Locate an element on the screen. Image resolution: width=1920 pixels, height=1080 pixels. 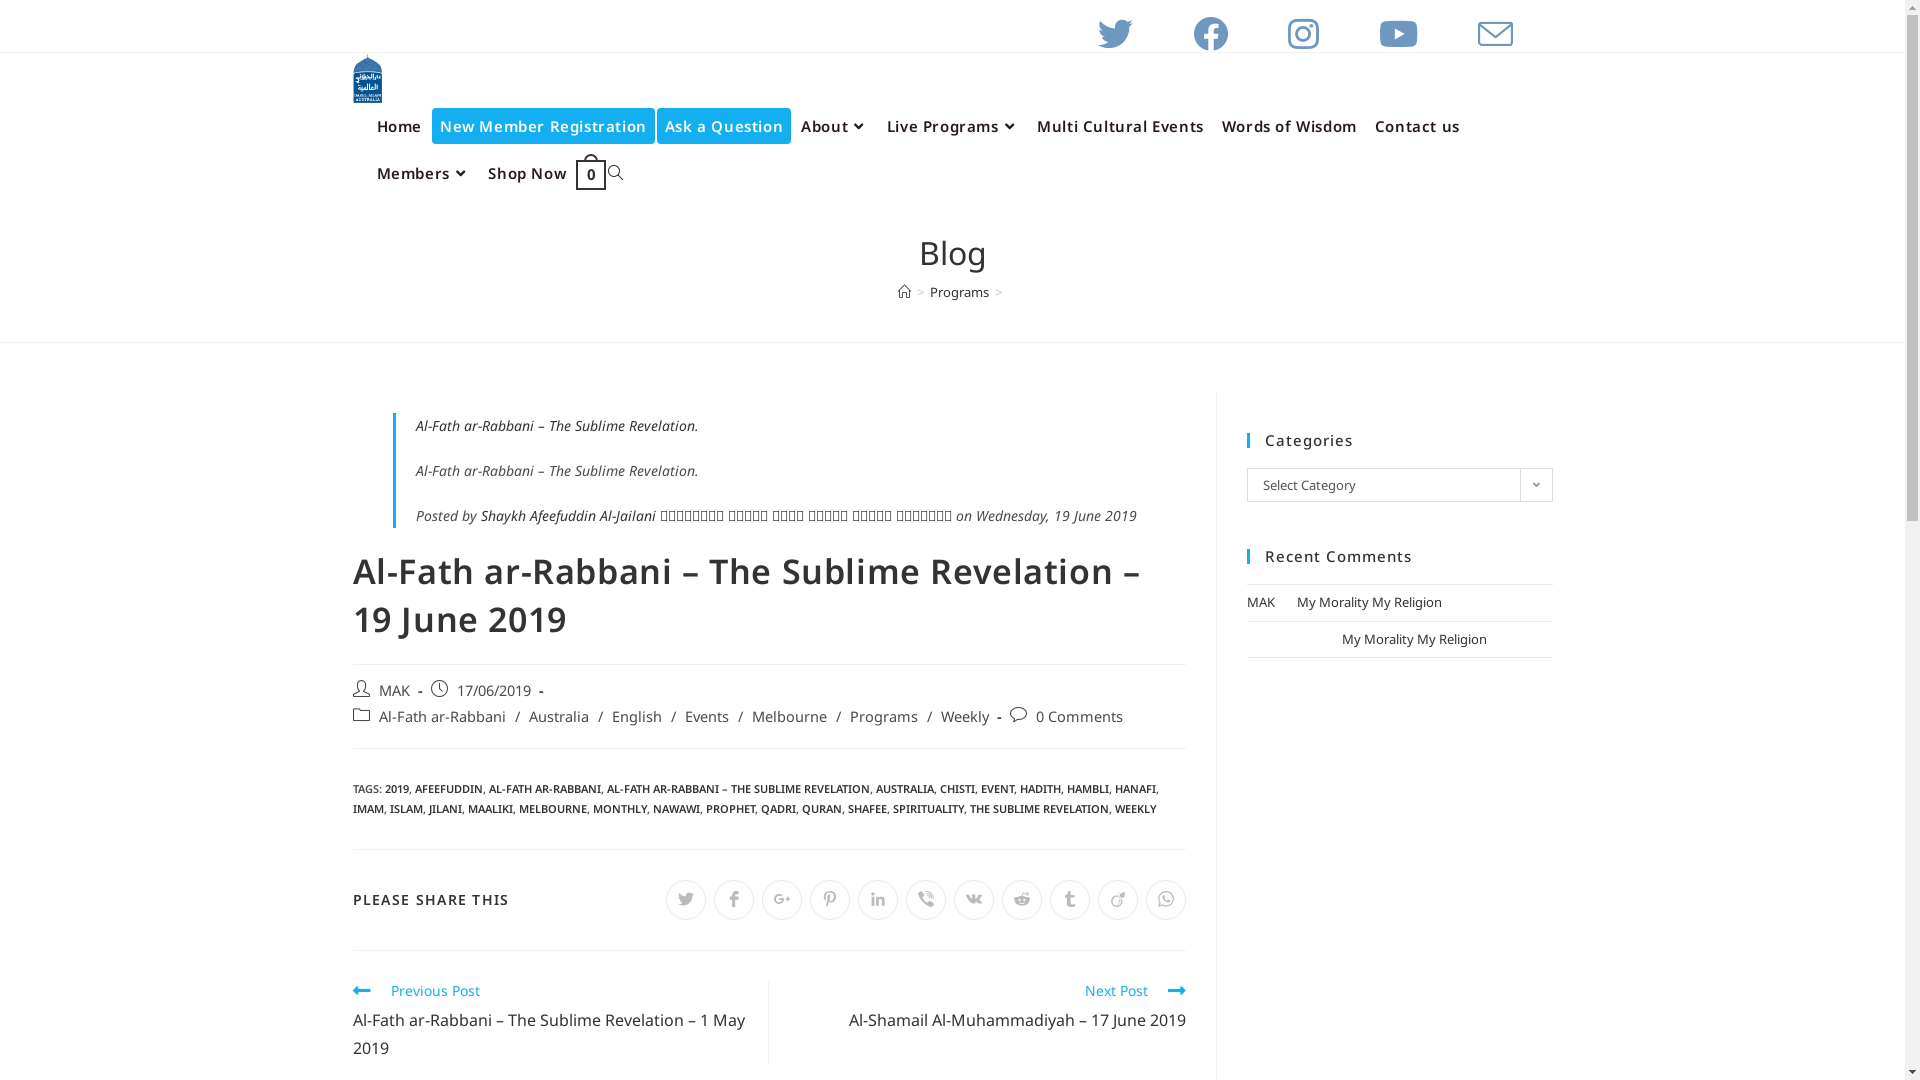
QURAN is located at coordinates (822, 808).